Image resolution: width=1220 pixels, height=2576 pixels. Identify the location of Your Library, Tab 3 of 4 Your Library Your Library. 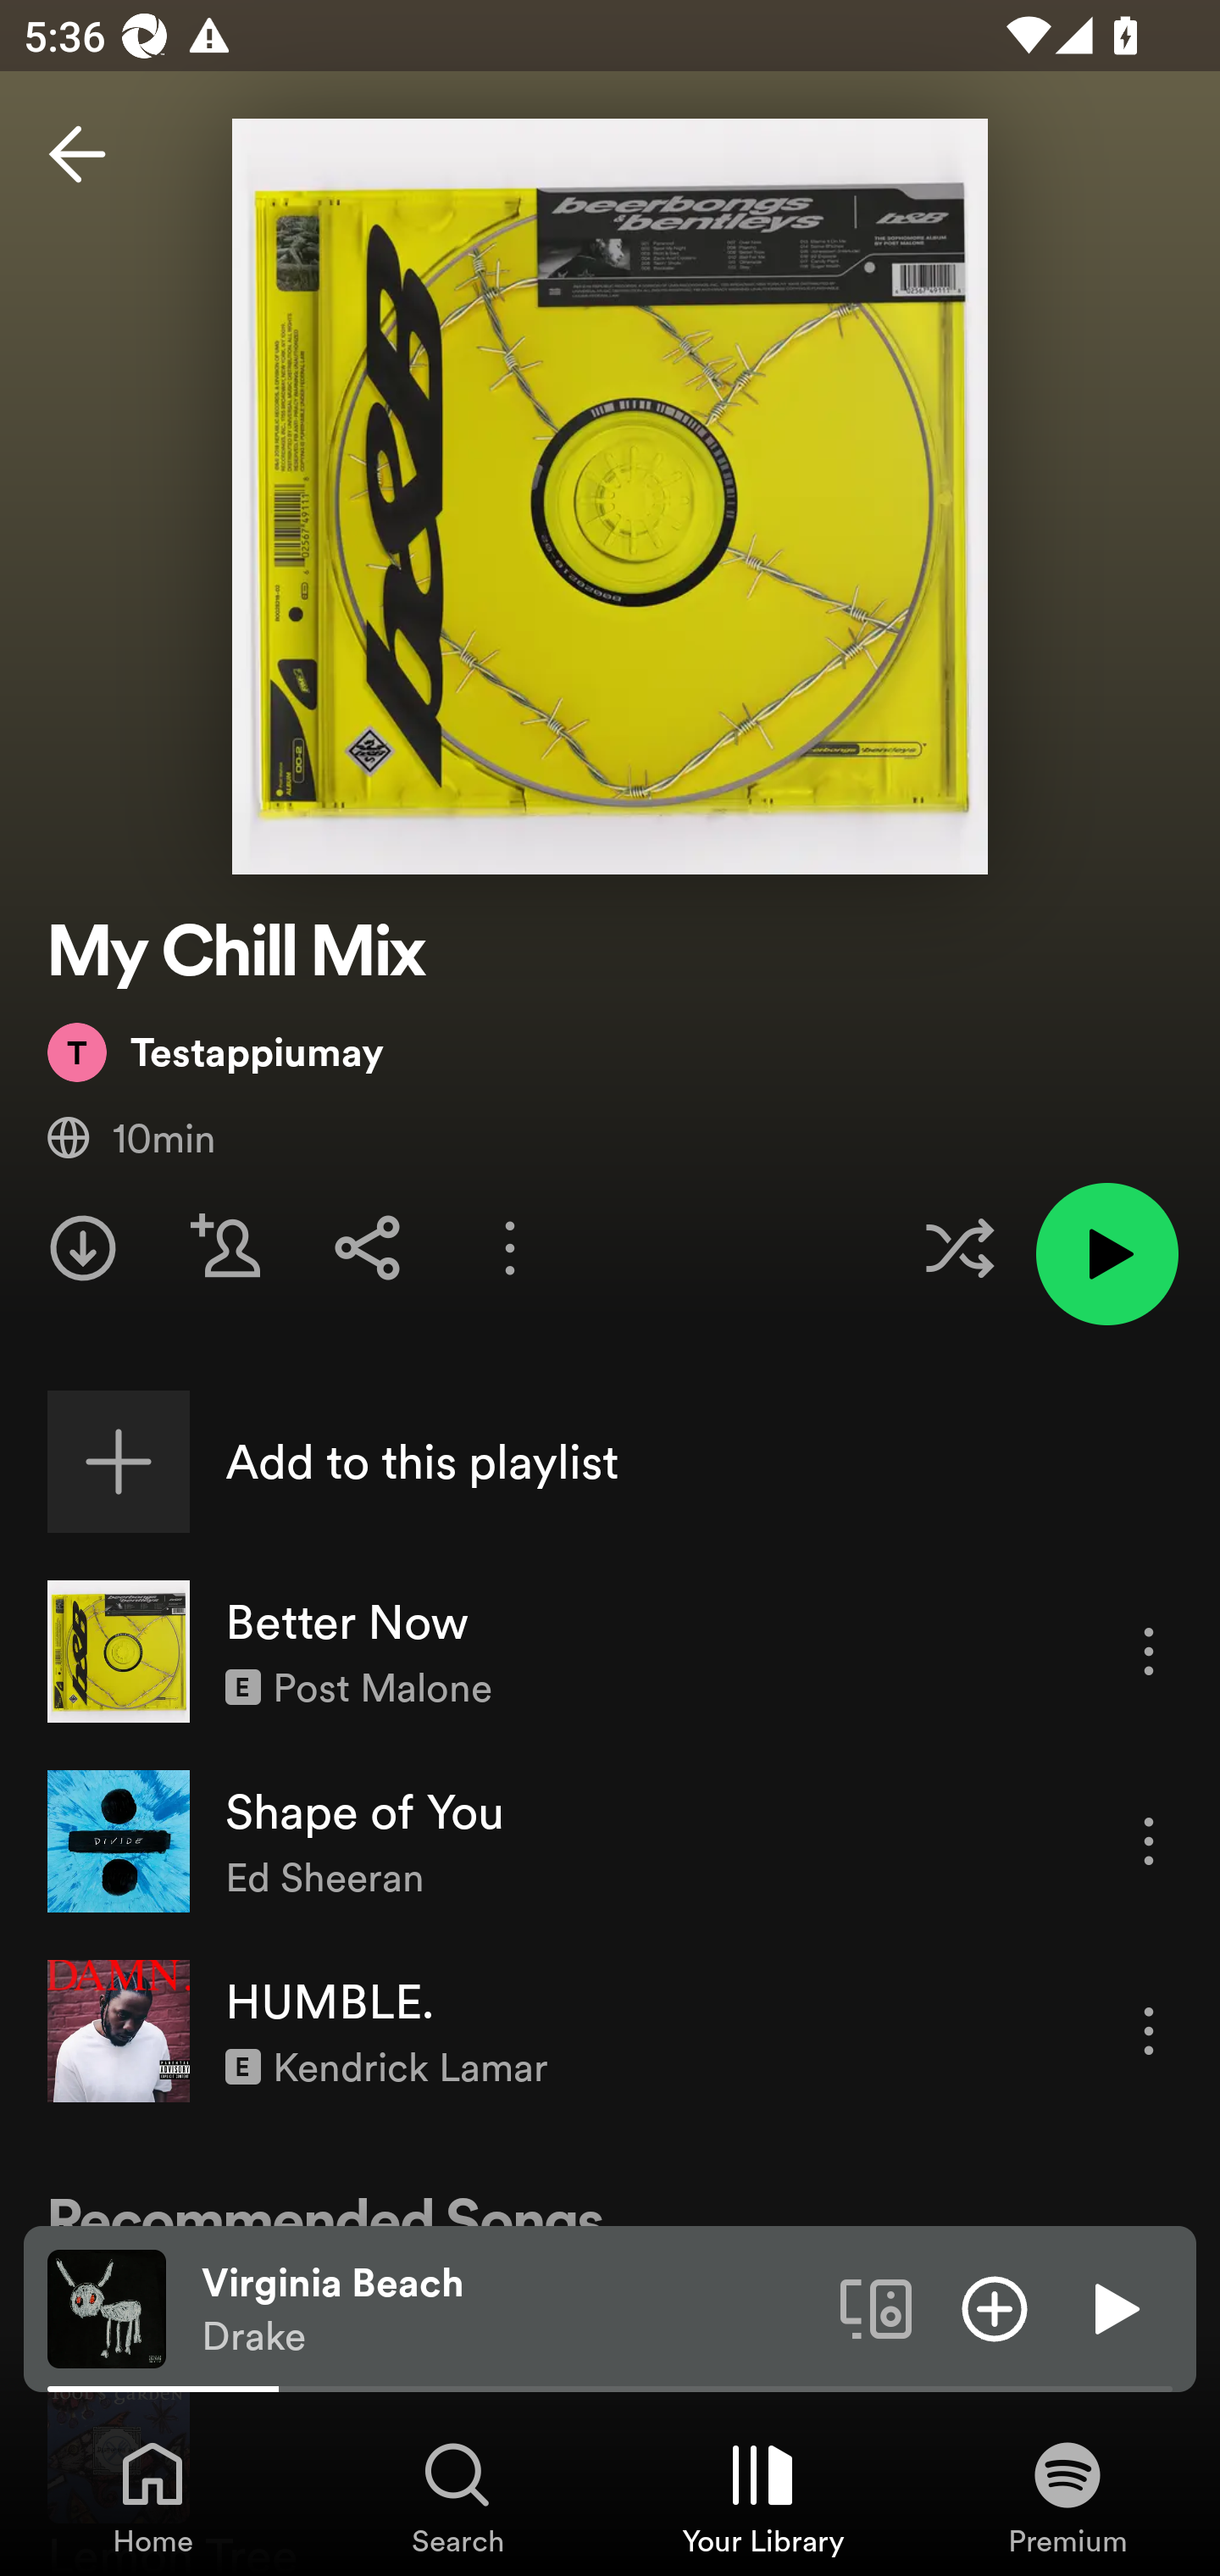
(762, 2496).